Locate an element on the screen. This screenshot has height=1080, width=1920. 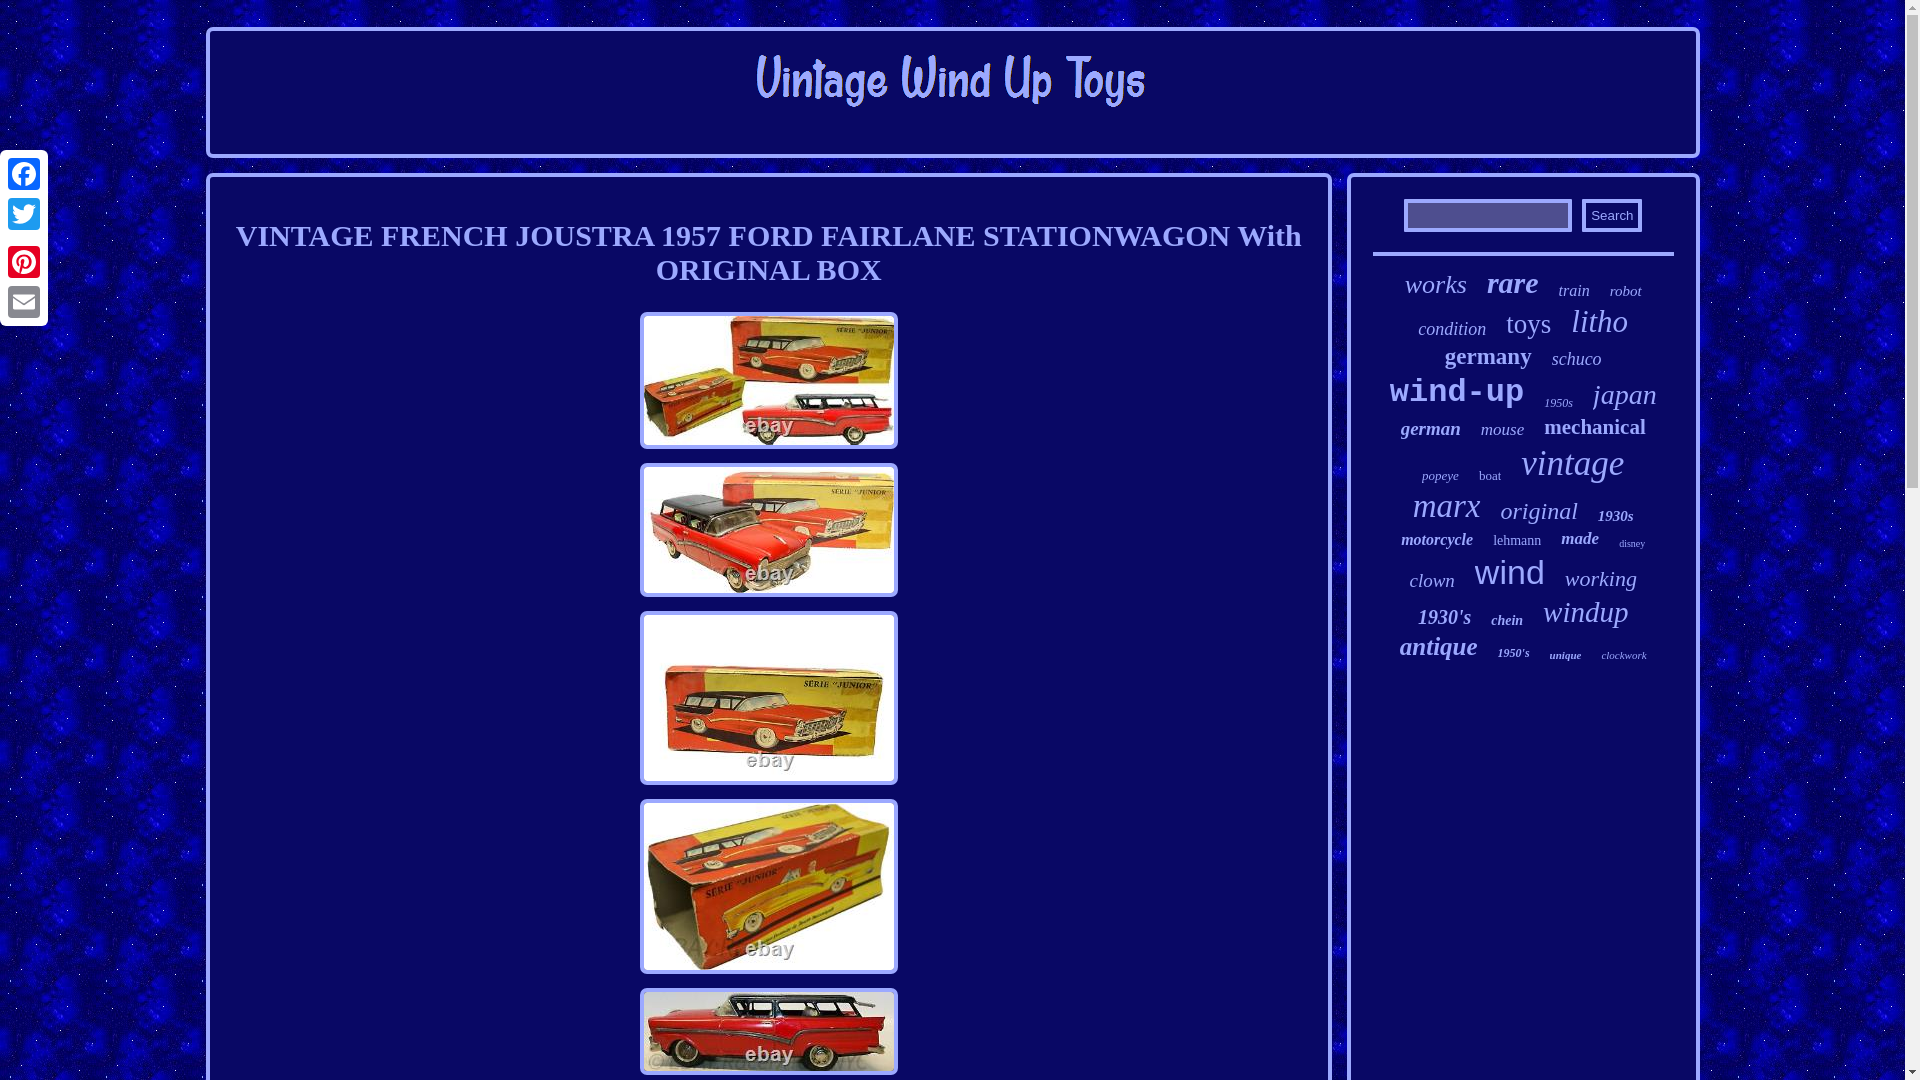
1950s is located at coordinates (1558, 404).